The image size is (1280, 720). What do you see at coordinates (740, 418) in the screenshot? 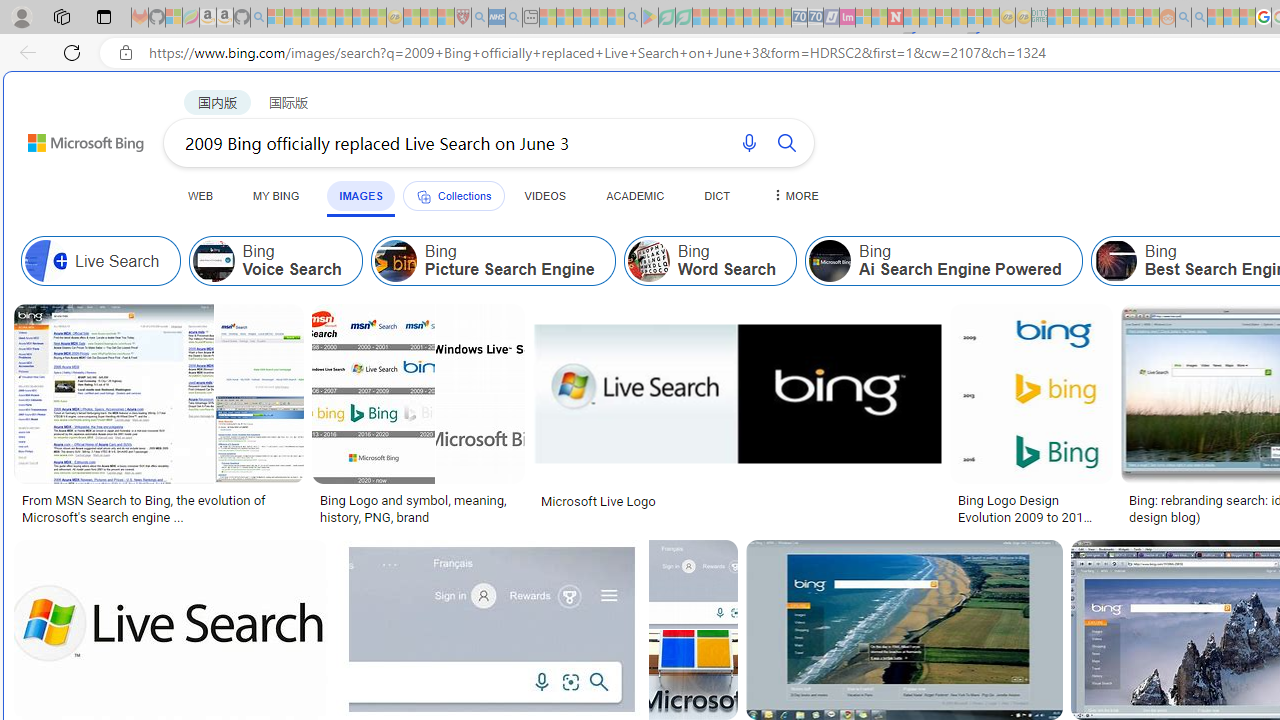
I see `Microsoft Live LogoSave` at bounding box center [740, 418].